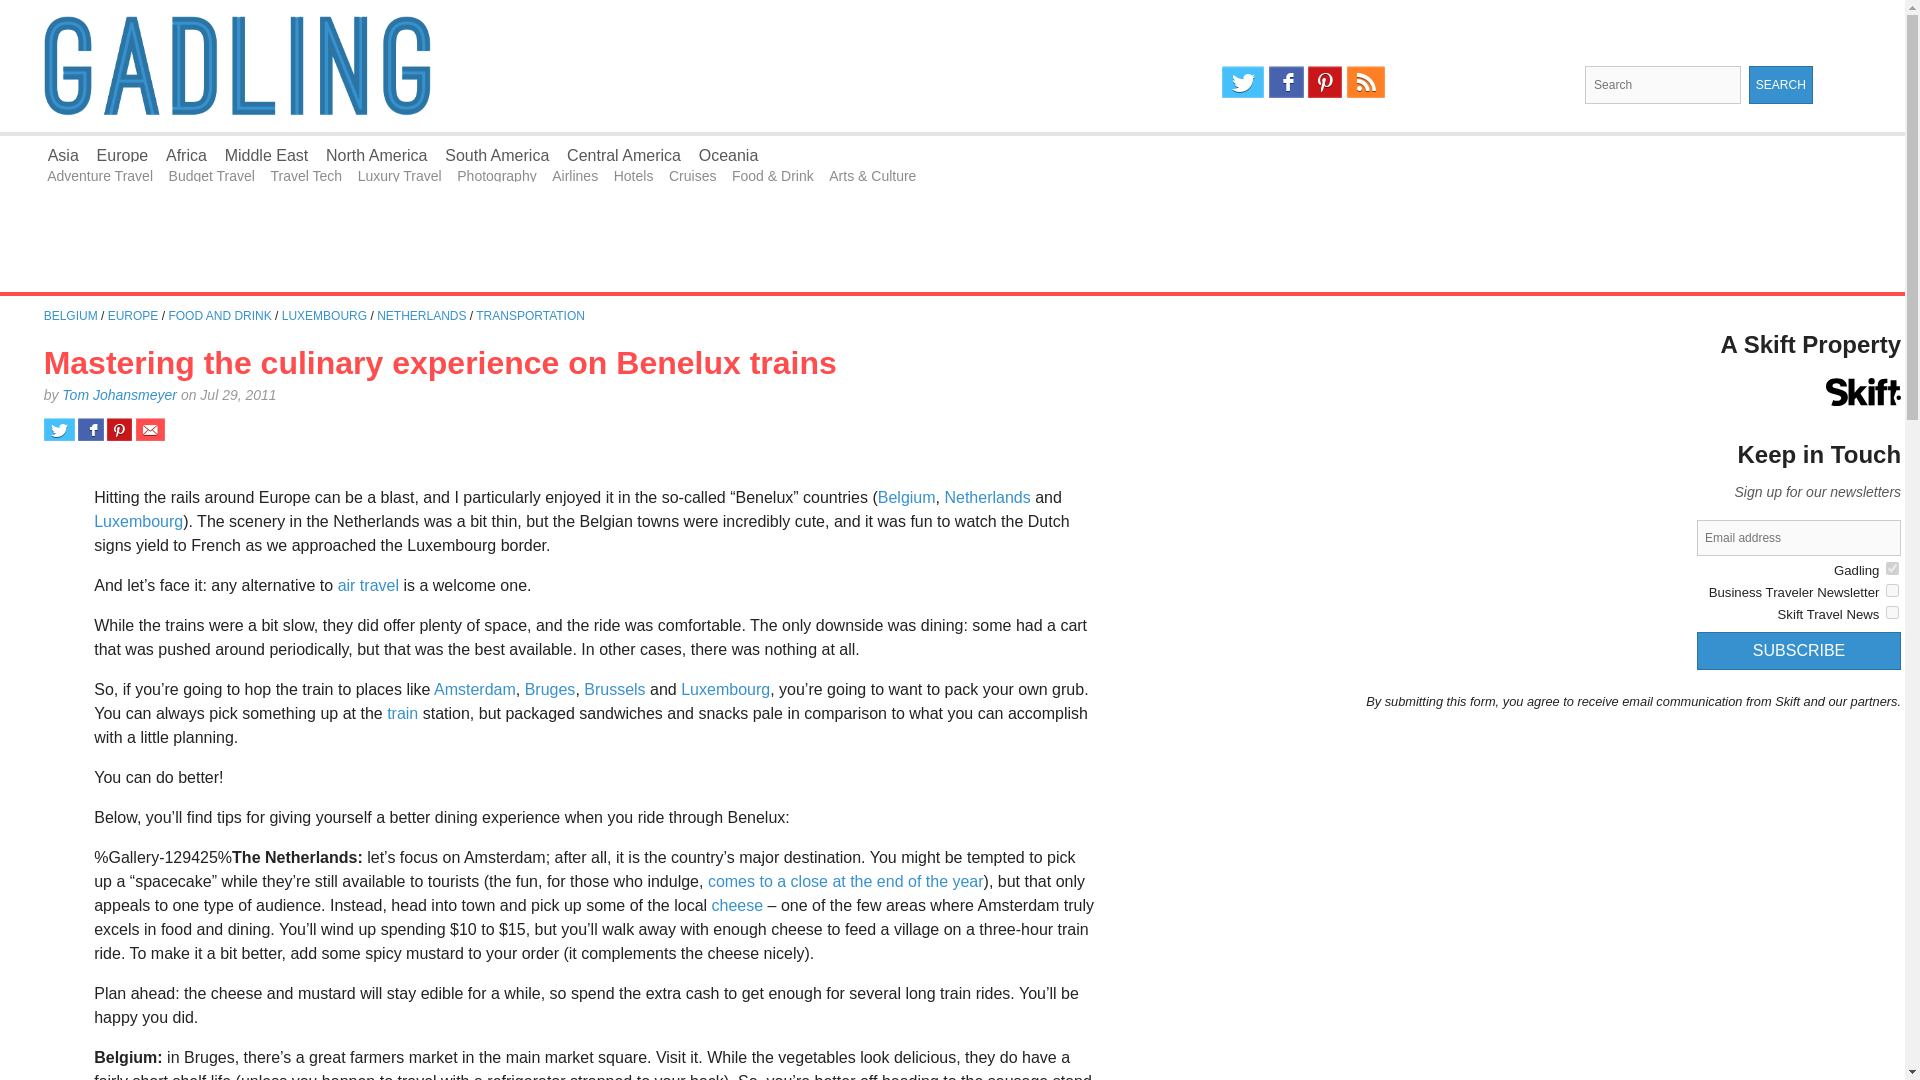 The width and height of the screenshot is (1920, 1080). I want to click on Luxury Travel, so click(399, 176).